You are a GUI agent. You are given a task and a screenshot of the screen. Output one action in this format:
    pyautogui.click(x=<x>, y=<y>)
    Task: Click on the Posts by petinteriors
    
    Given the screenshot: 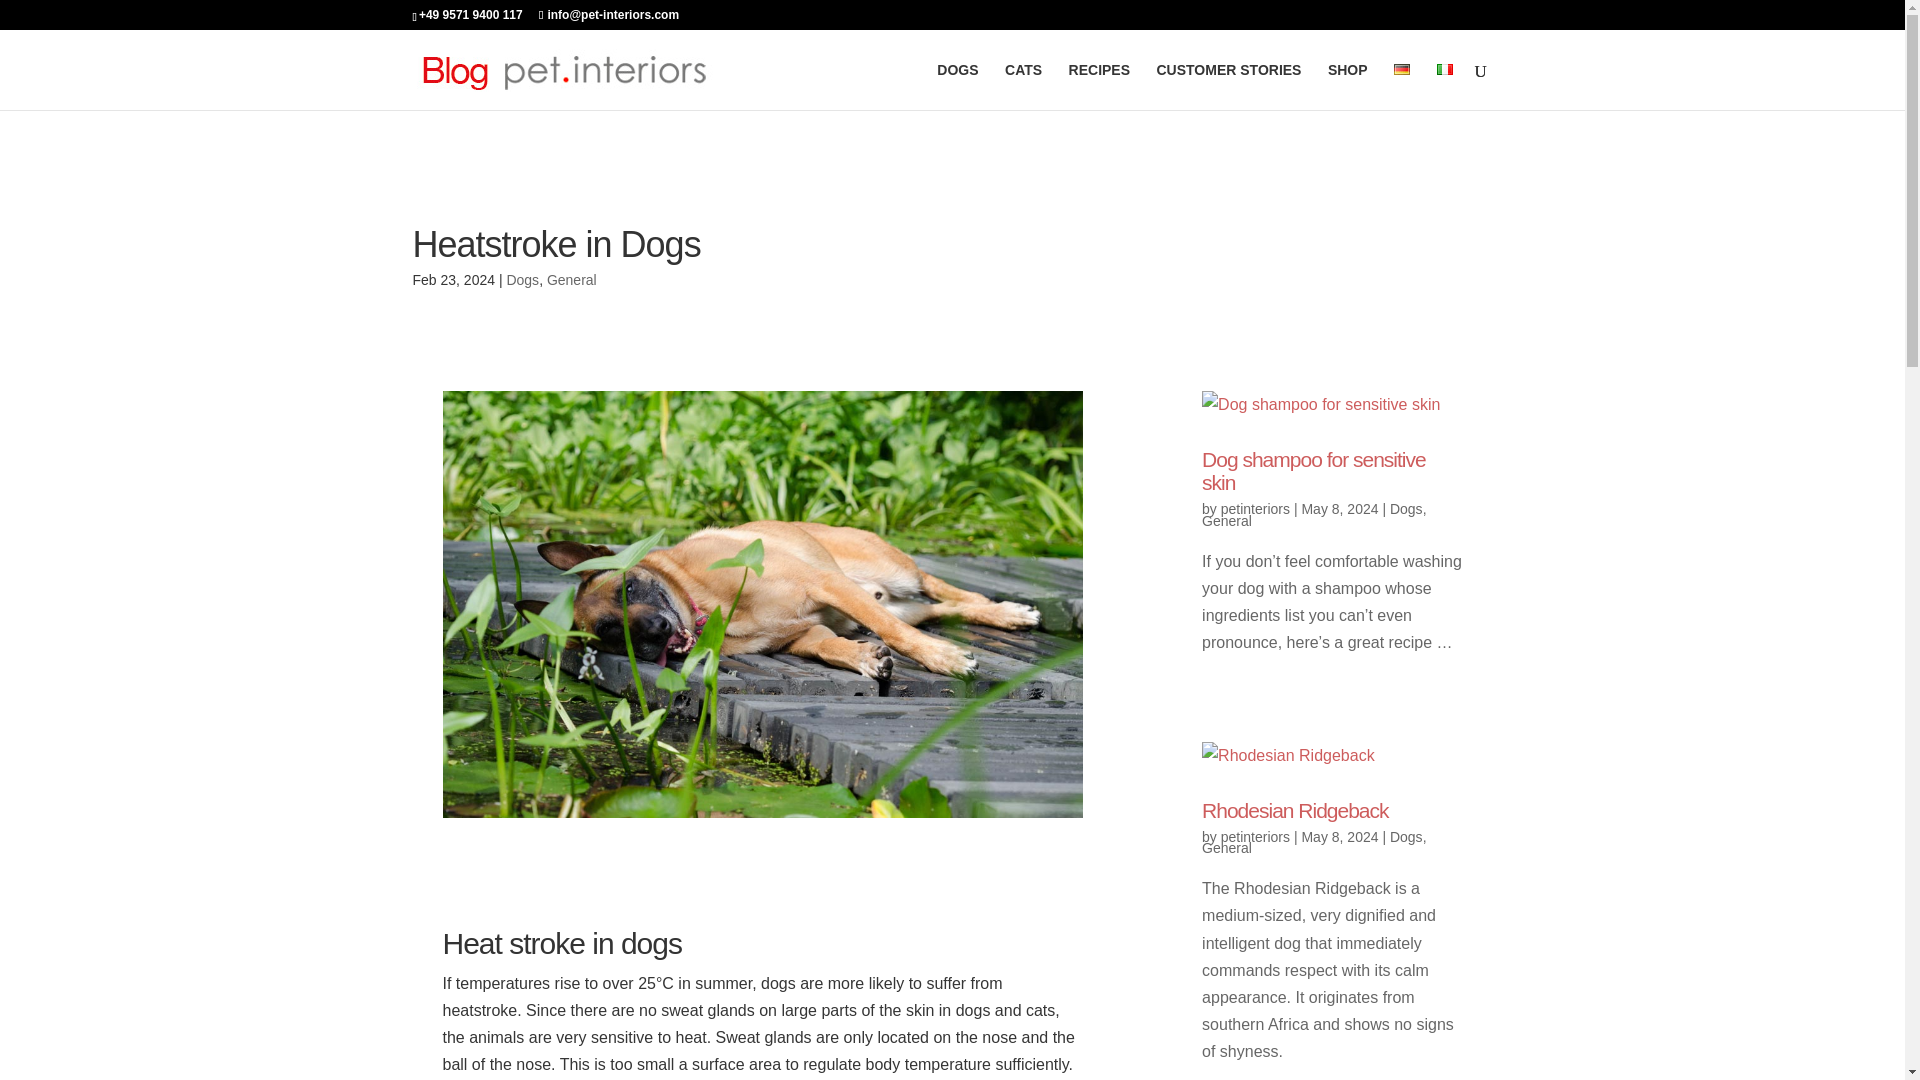 What is the action you would take?
    pyautogui.click(x=1256, y=836)
    